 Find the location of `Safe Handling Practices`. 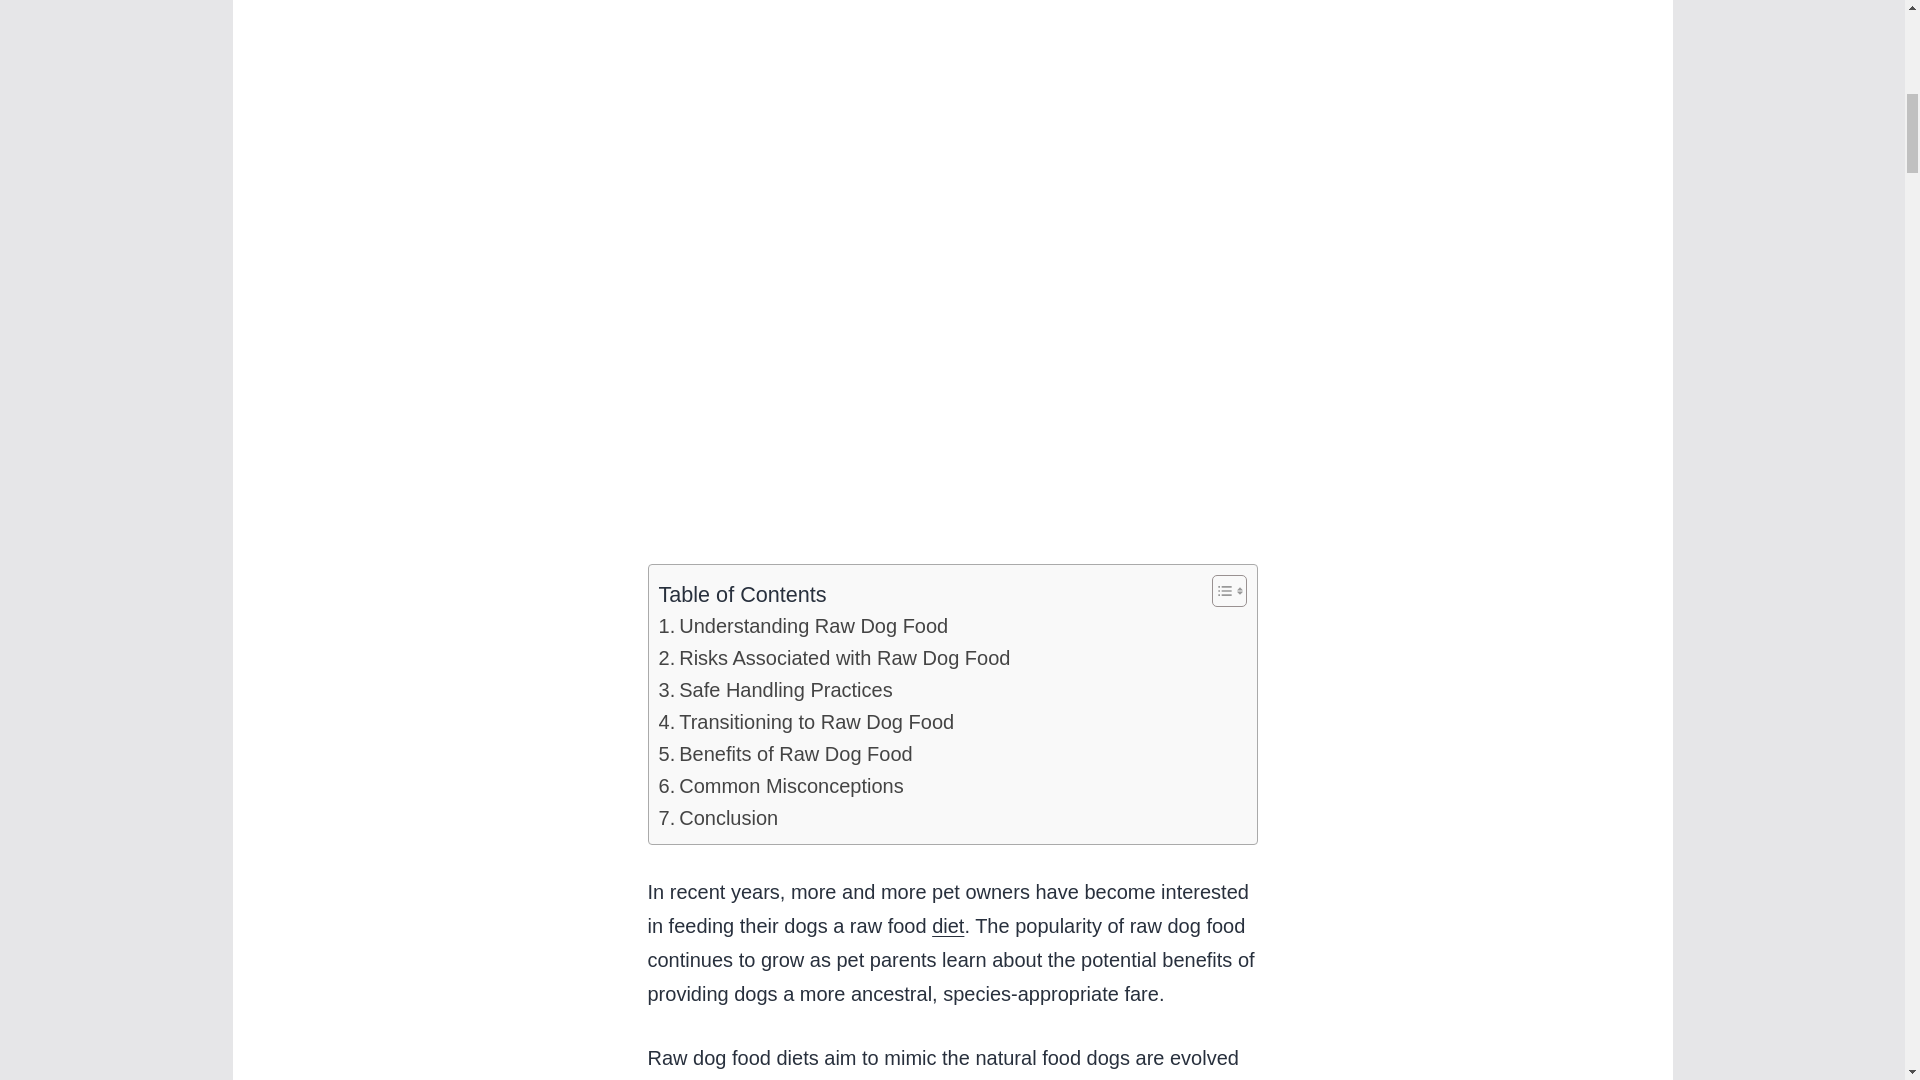

Safe Handling Practices is located at coordinates (775, 690).